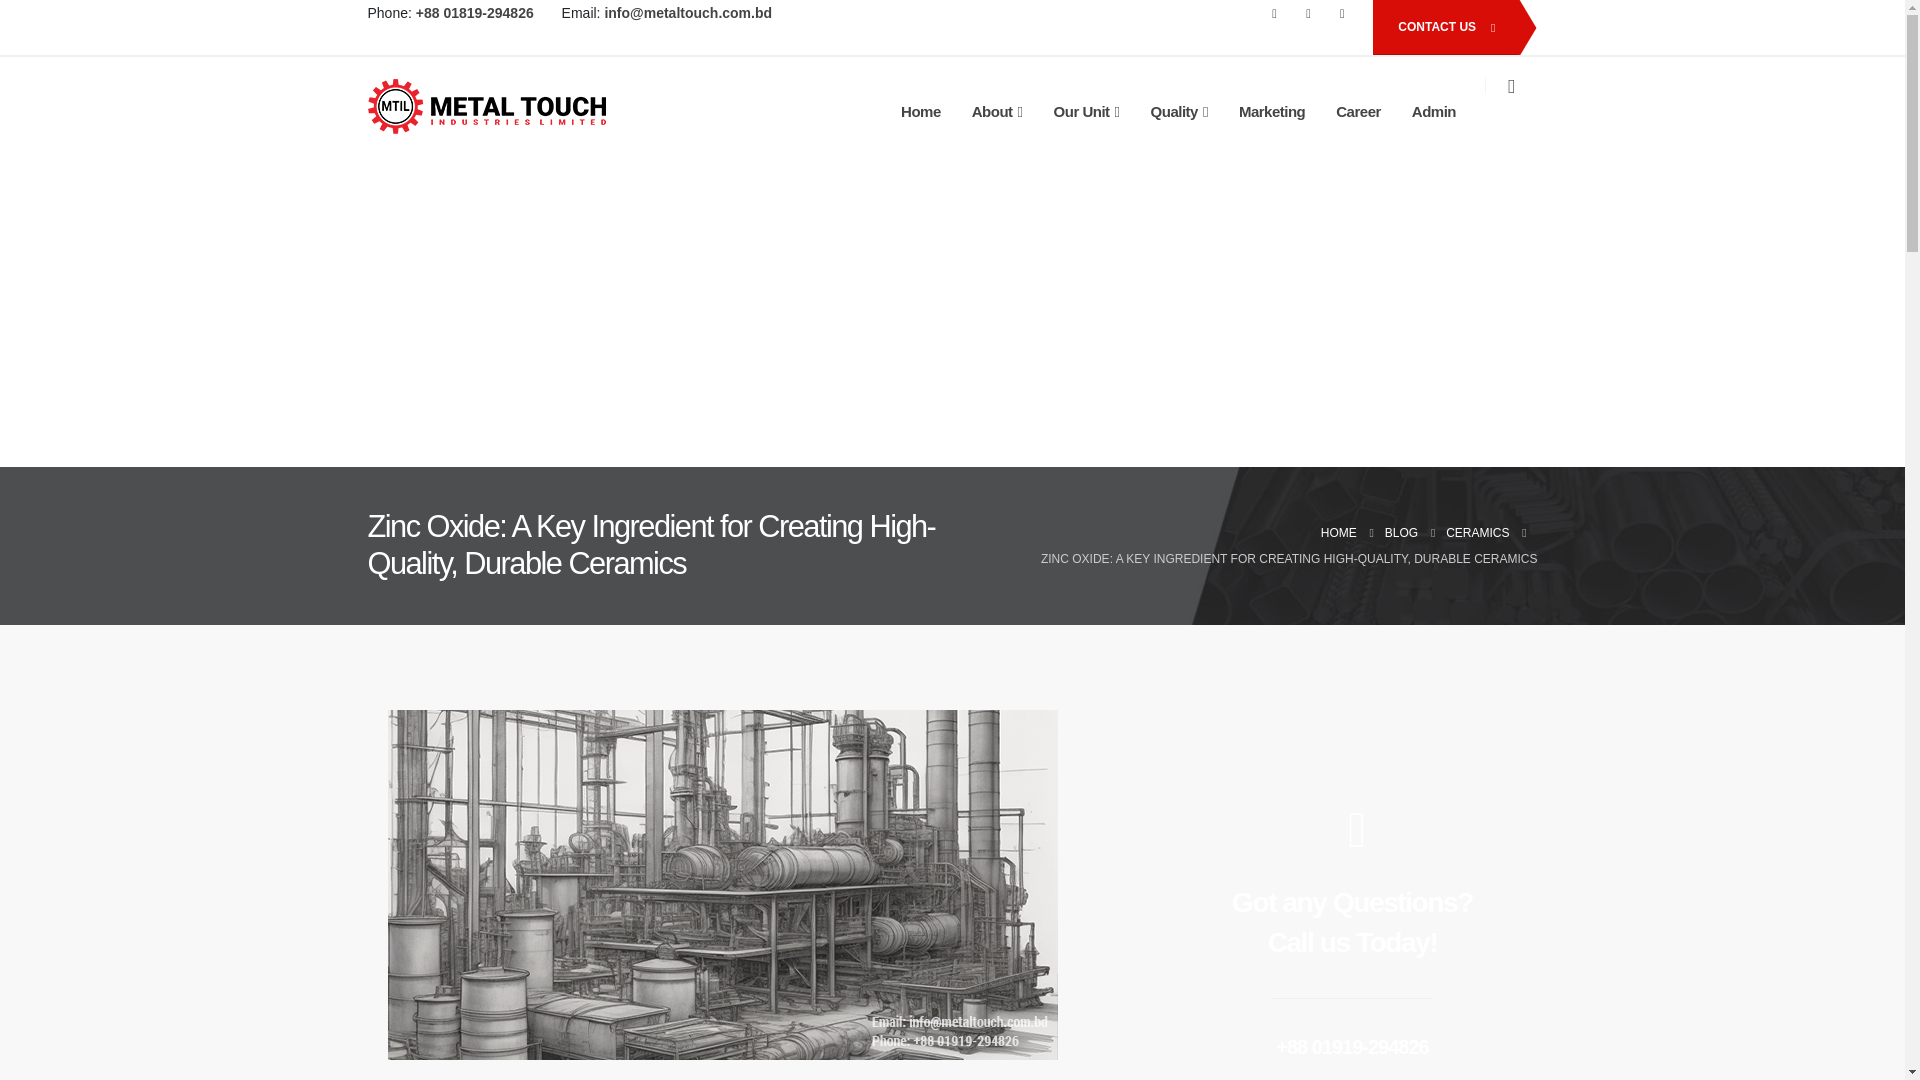  What do you see at coordinates (1342, 14) in the screenshot?
I see `Instagram` at bounding box center [1342, 14].